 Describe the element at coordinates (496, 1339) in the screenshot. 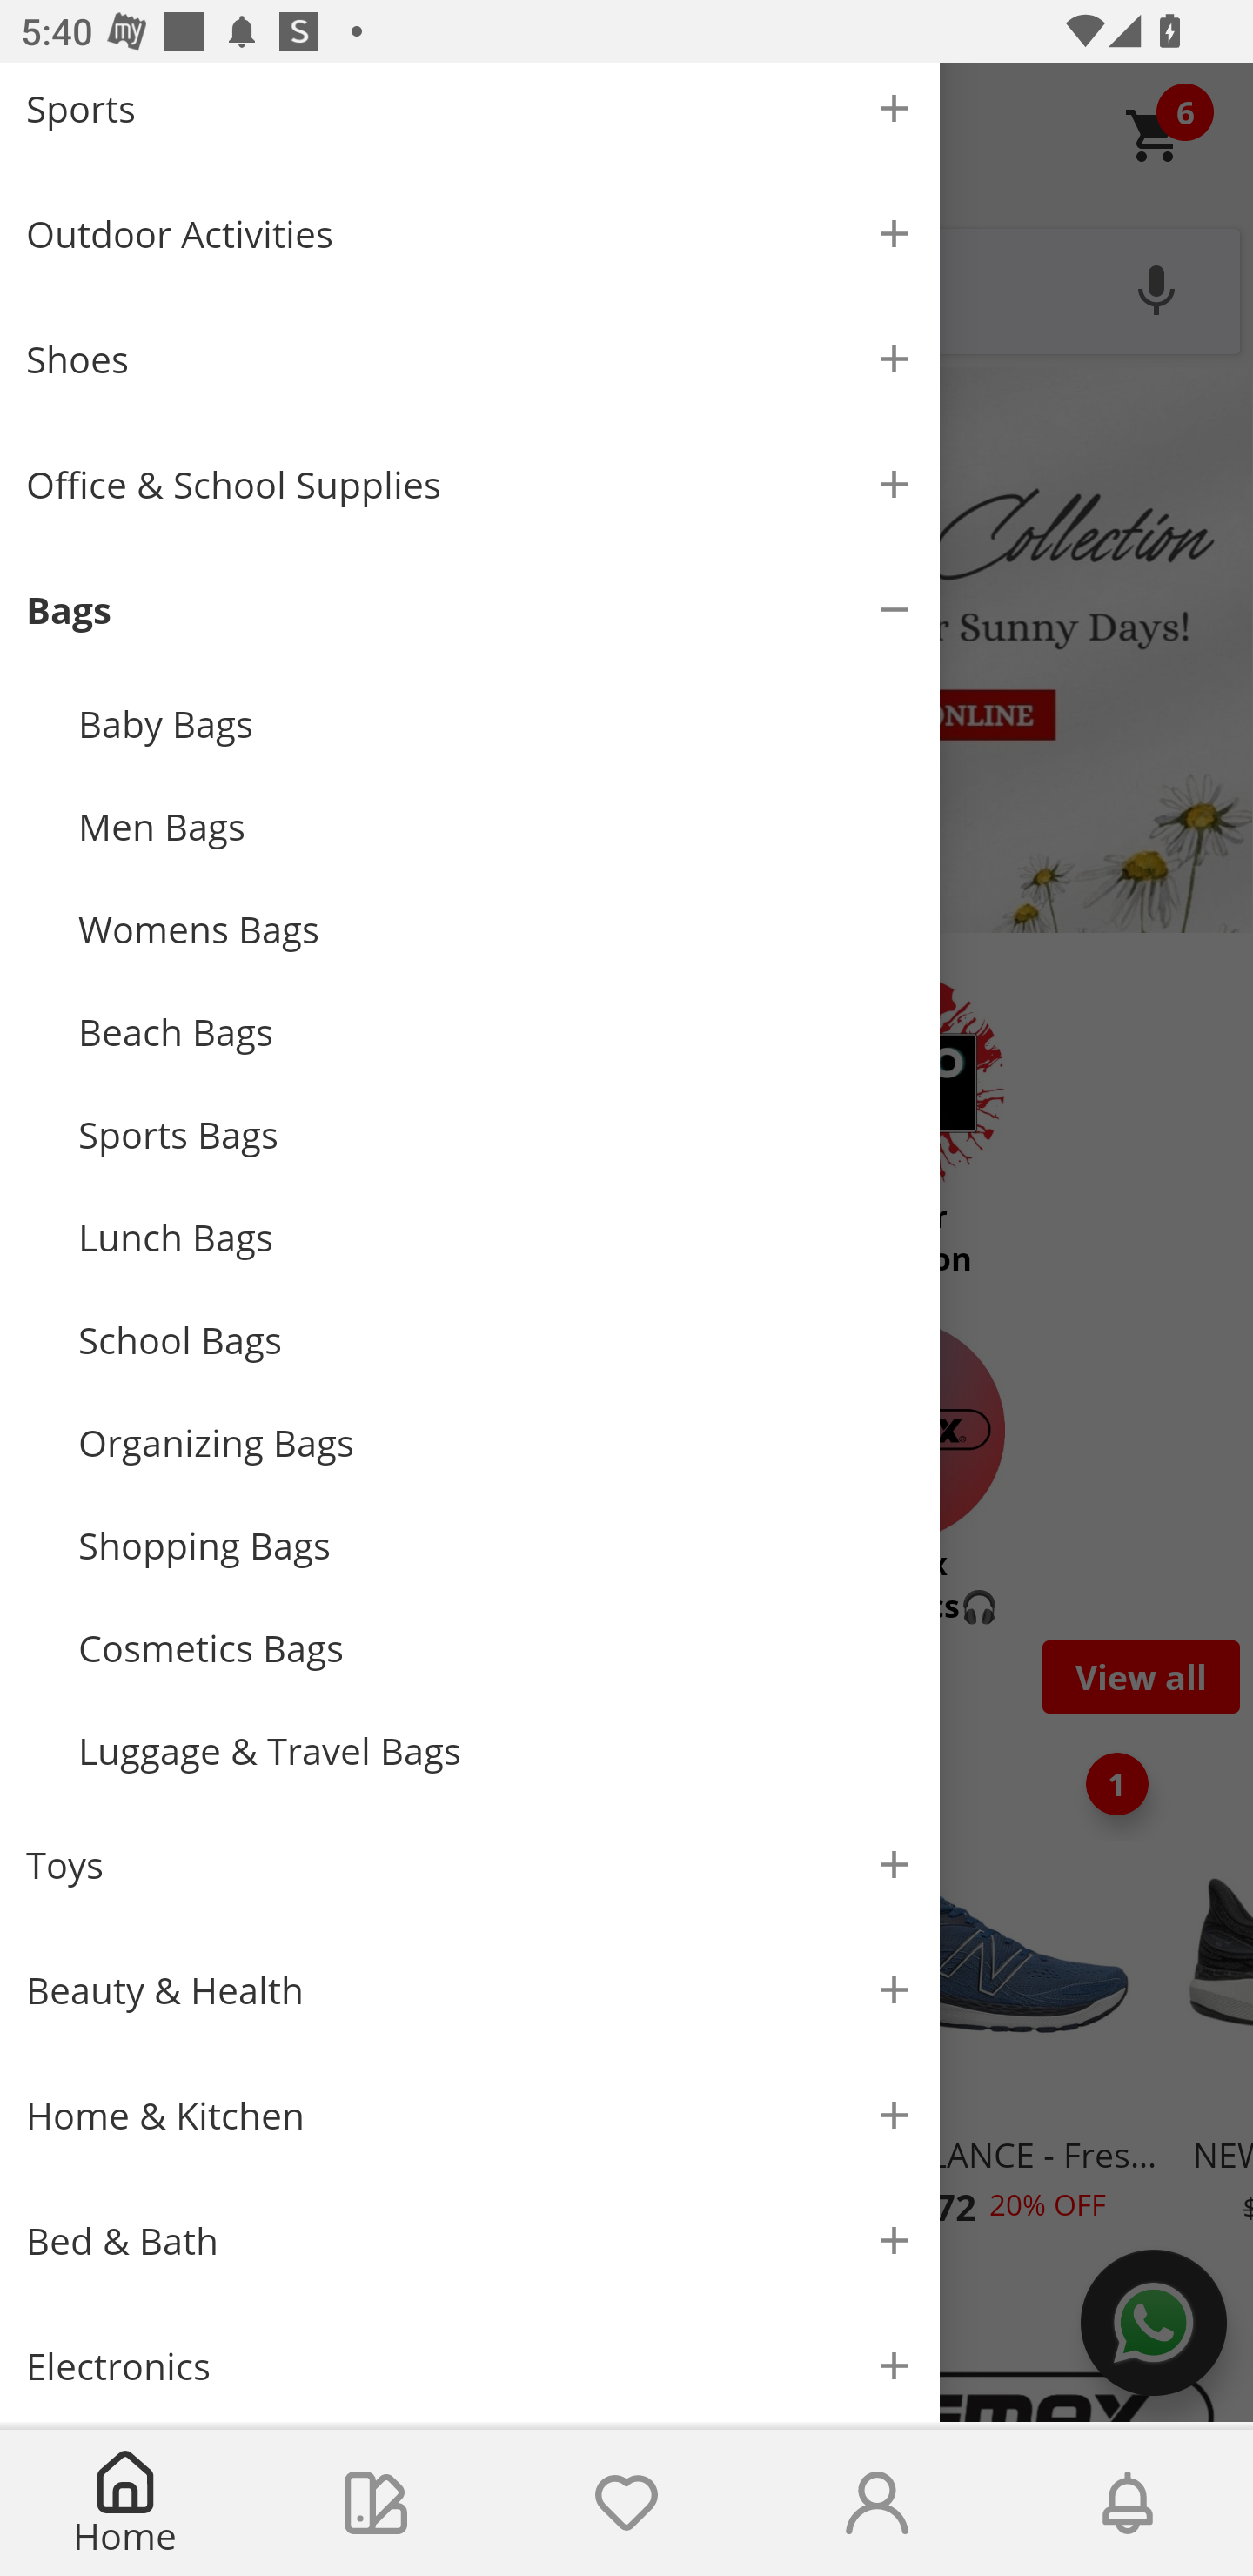

I see `School Bags` at that location.